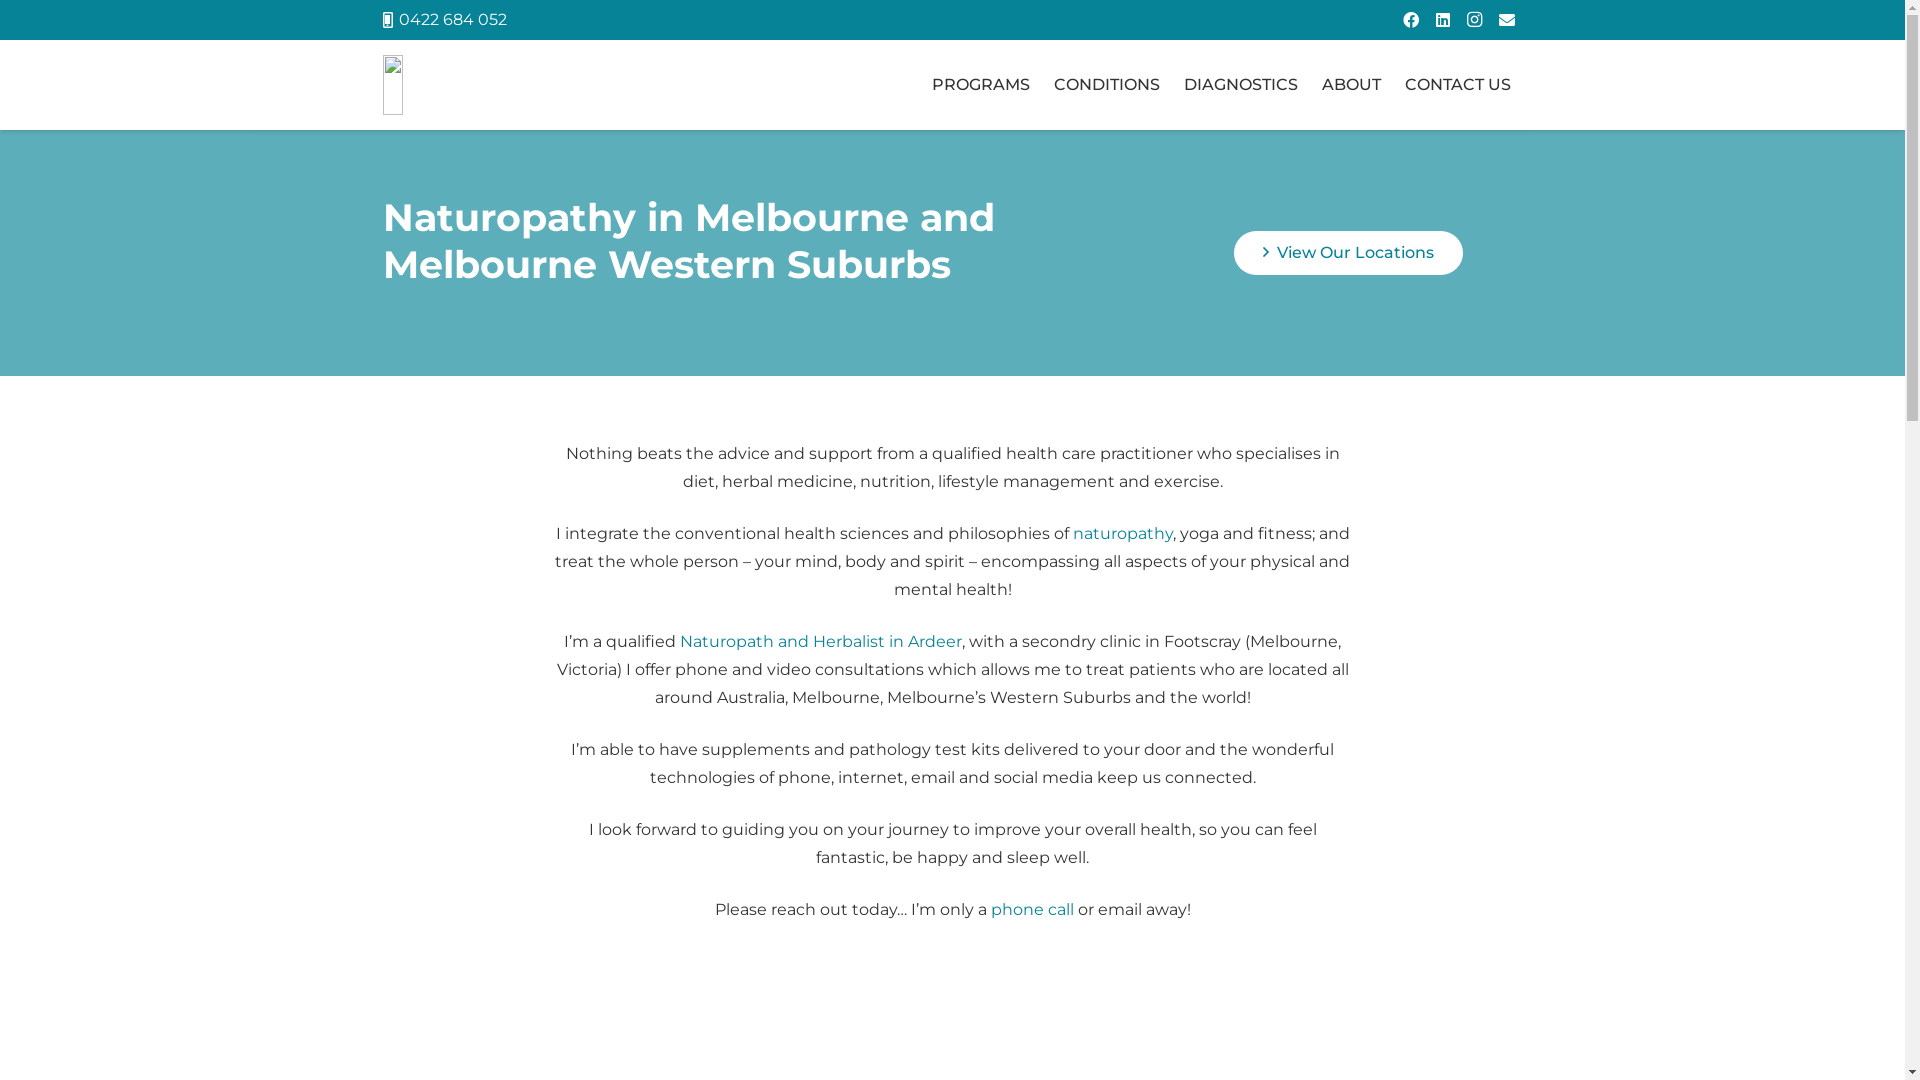  Describe the element at coordinates (1475, 20) in the screenshot. I see `Instagram` at that location.